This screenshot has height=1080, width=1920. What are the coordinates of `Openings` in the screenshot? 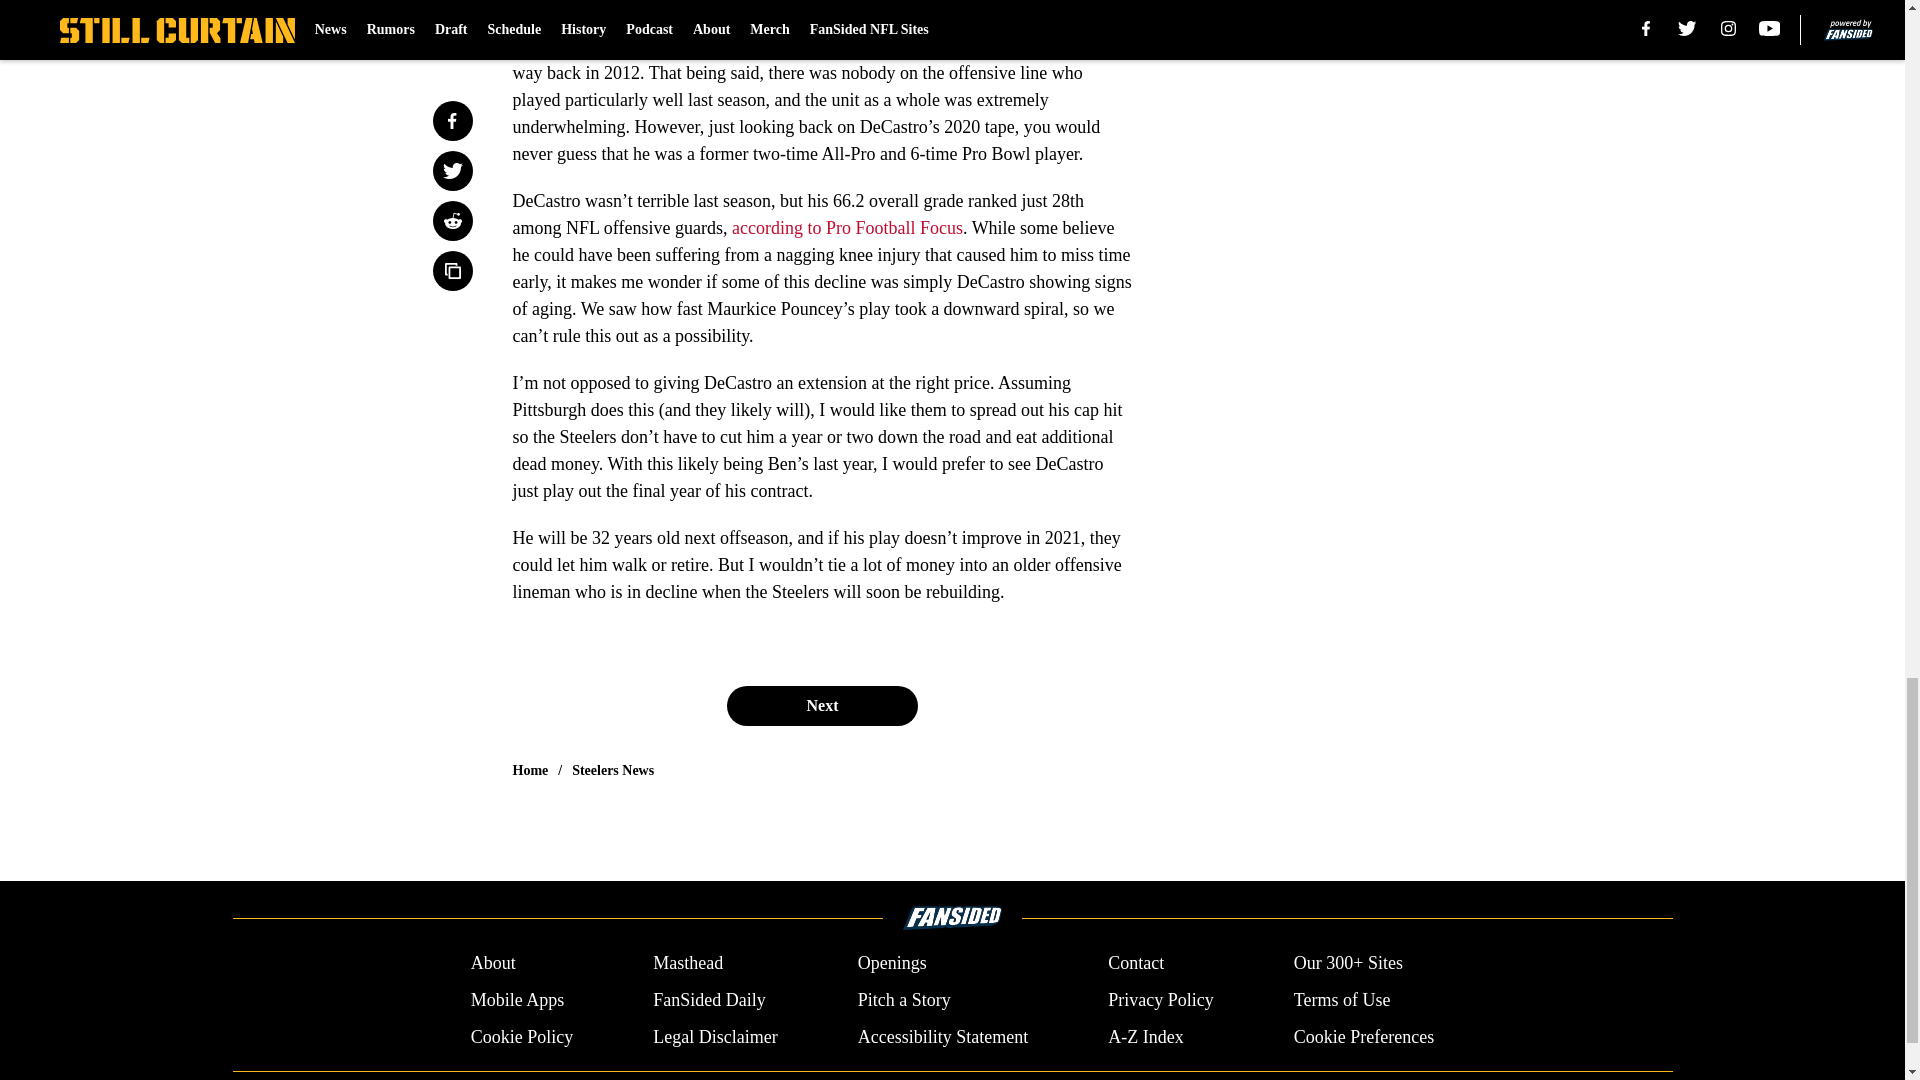 It's located at (892, 964).